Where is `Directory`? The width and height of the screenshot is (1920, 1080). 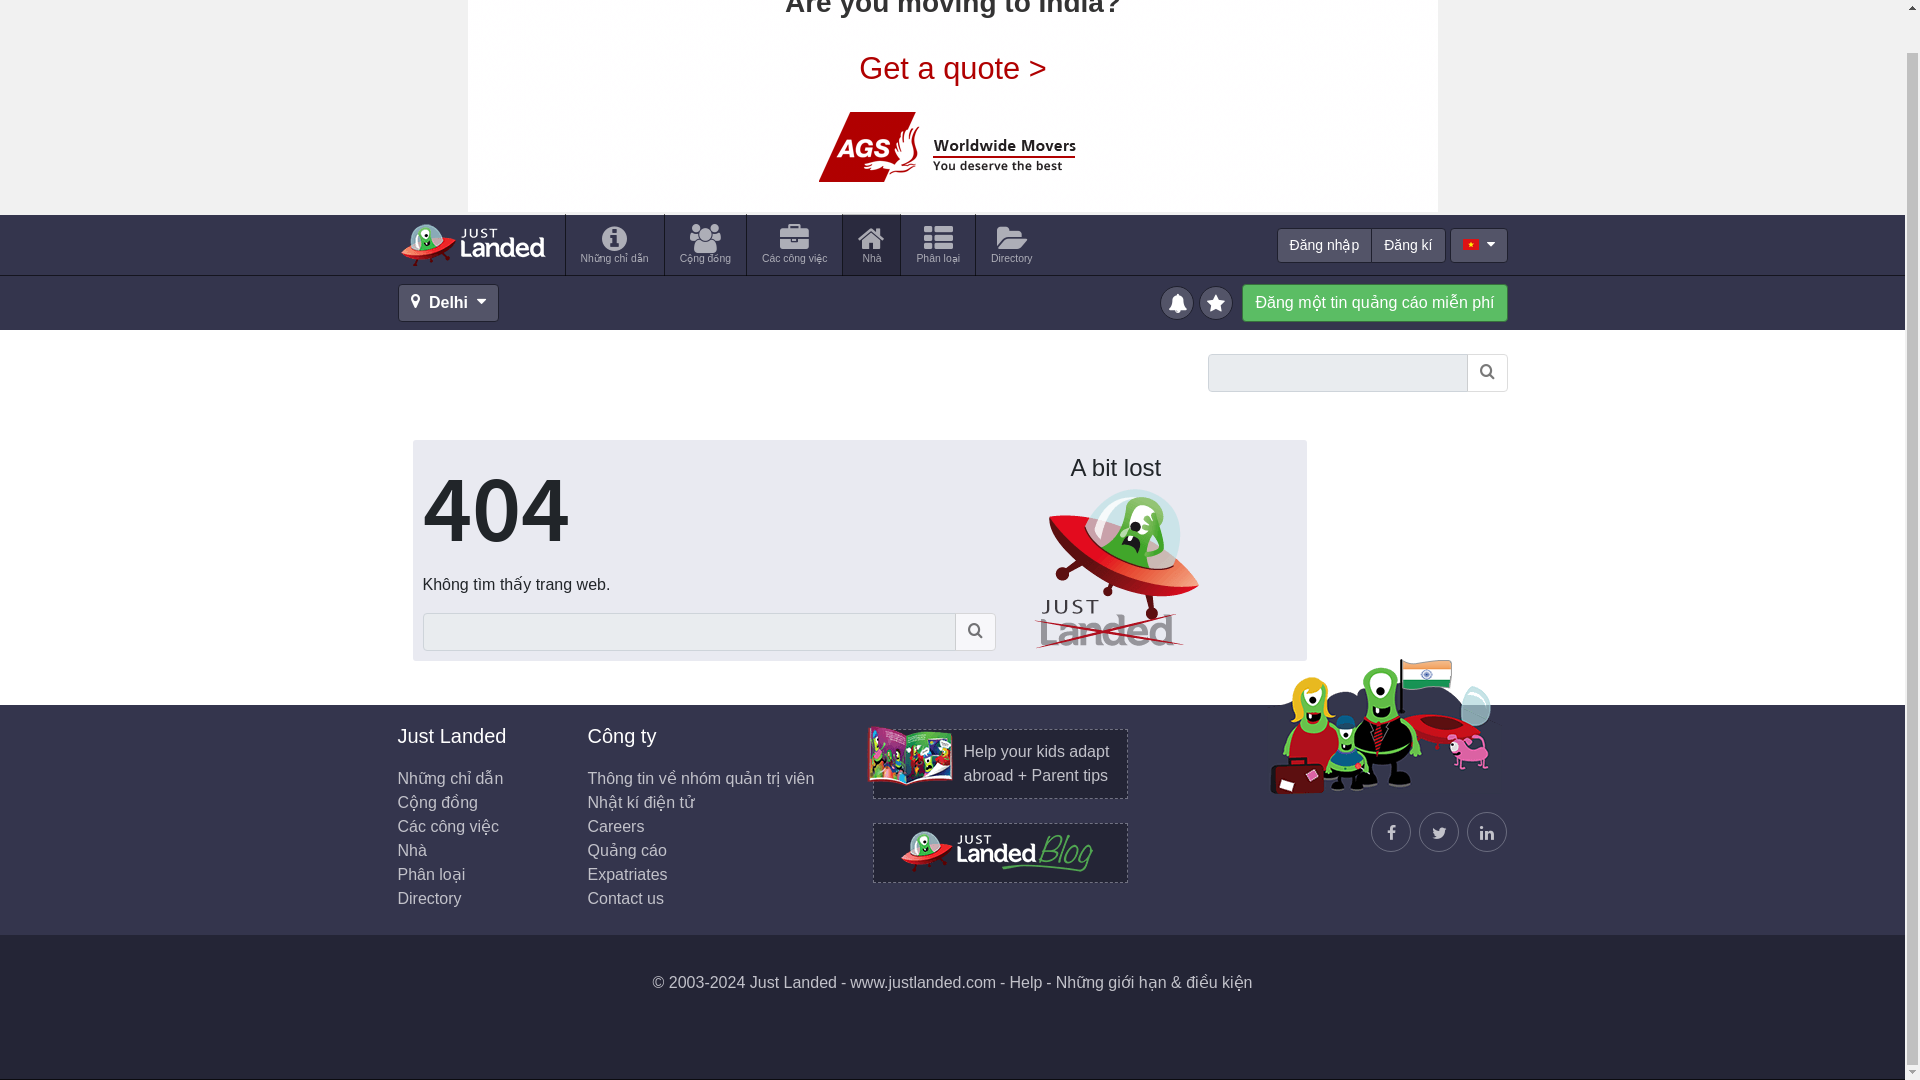 Directory is located at coordinates (1012, 244).